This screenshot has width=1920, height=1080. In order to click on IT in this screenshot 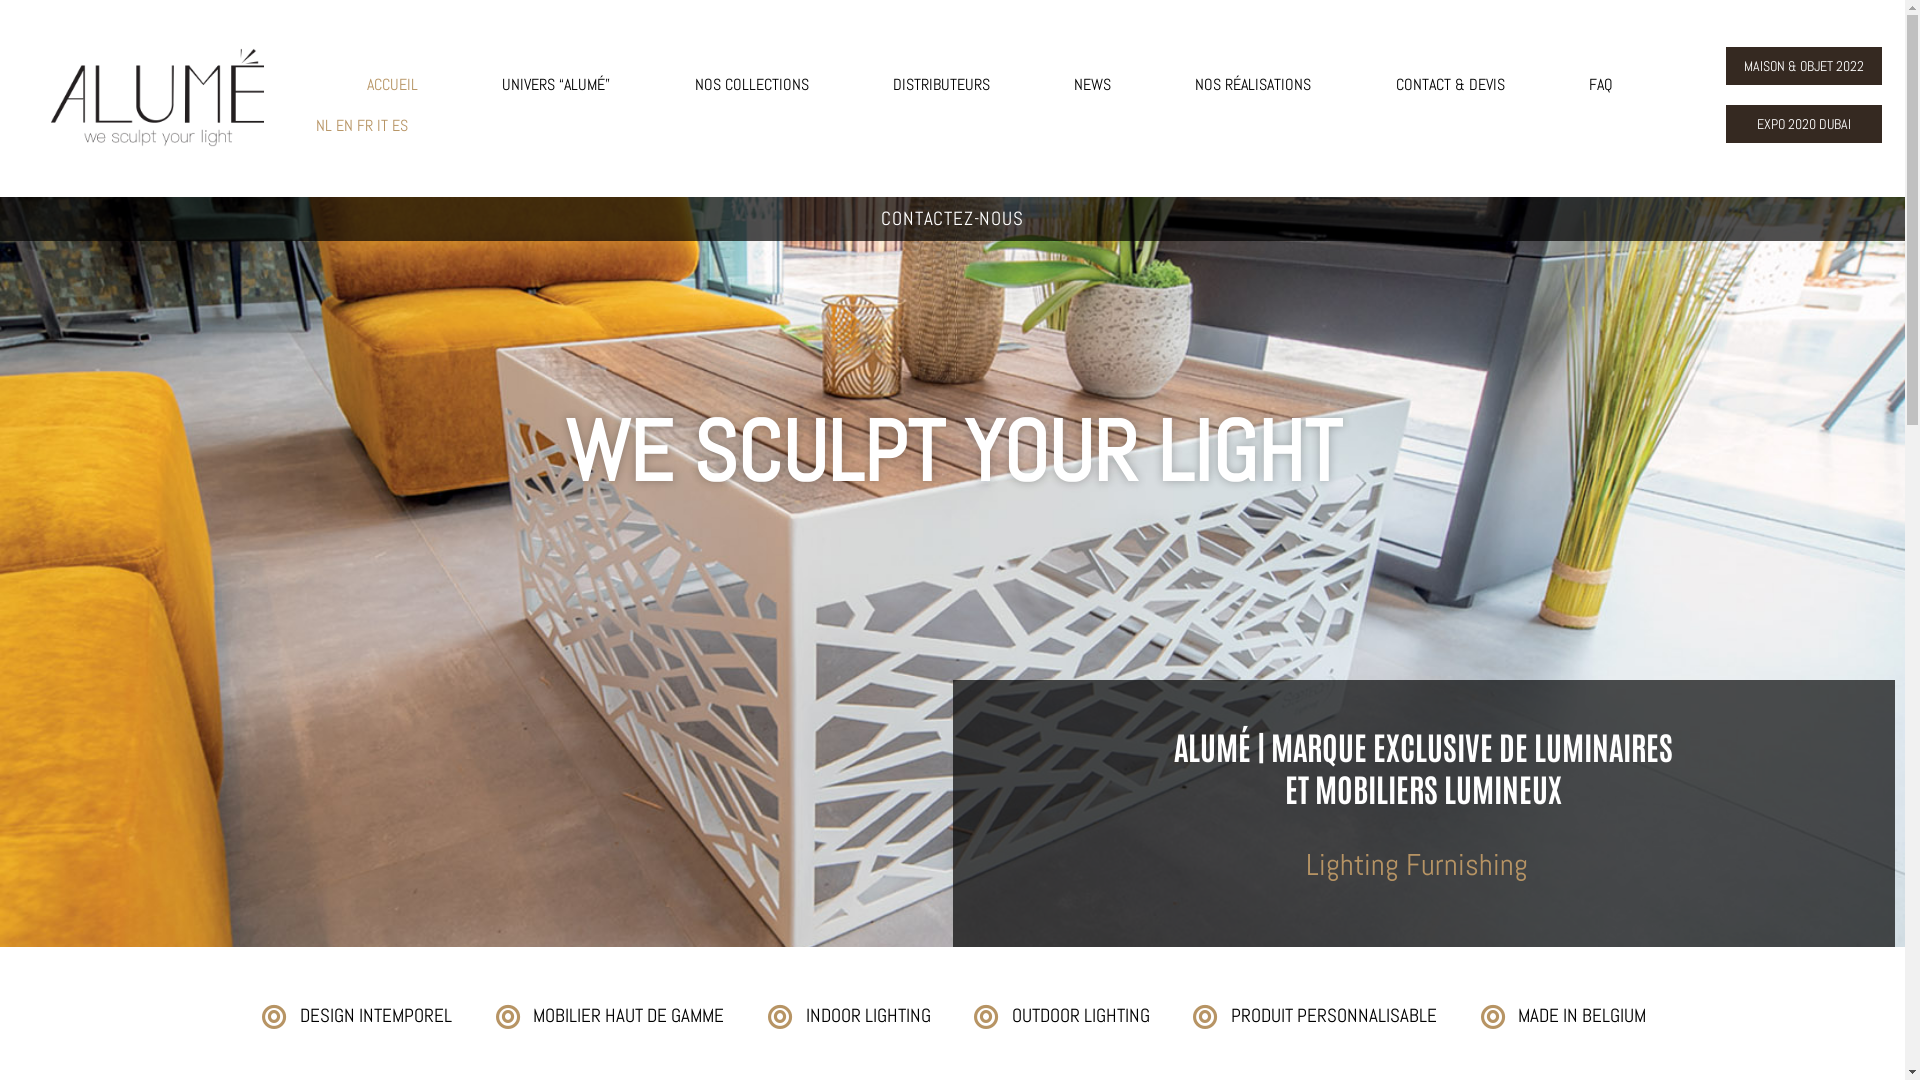, I will do `click(382, 126)`.